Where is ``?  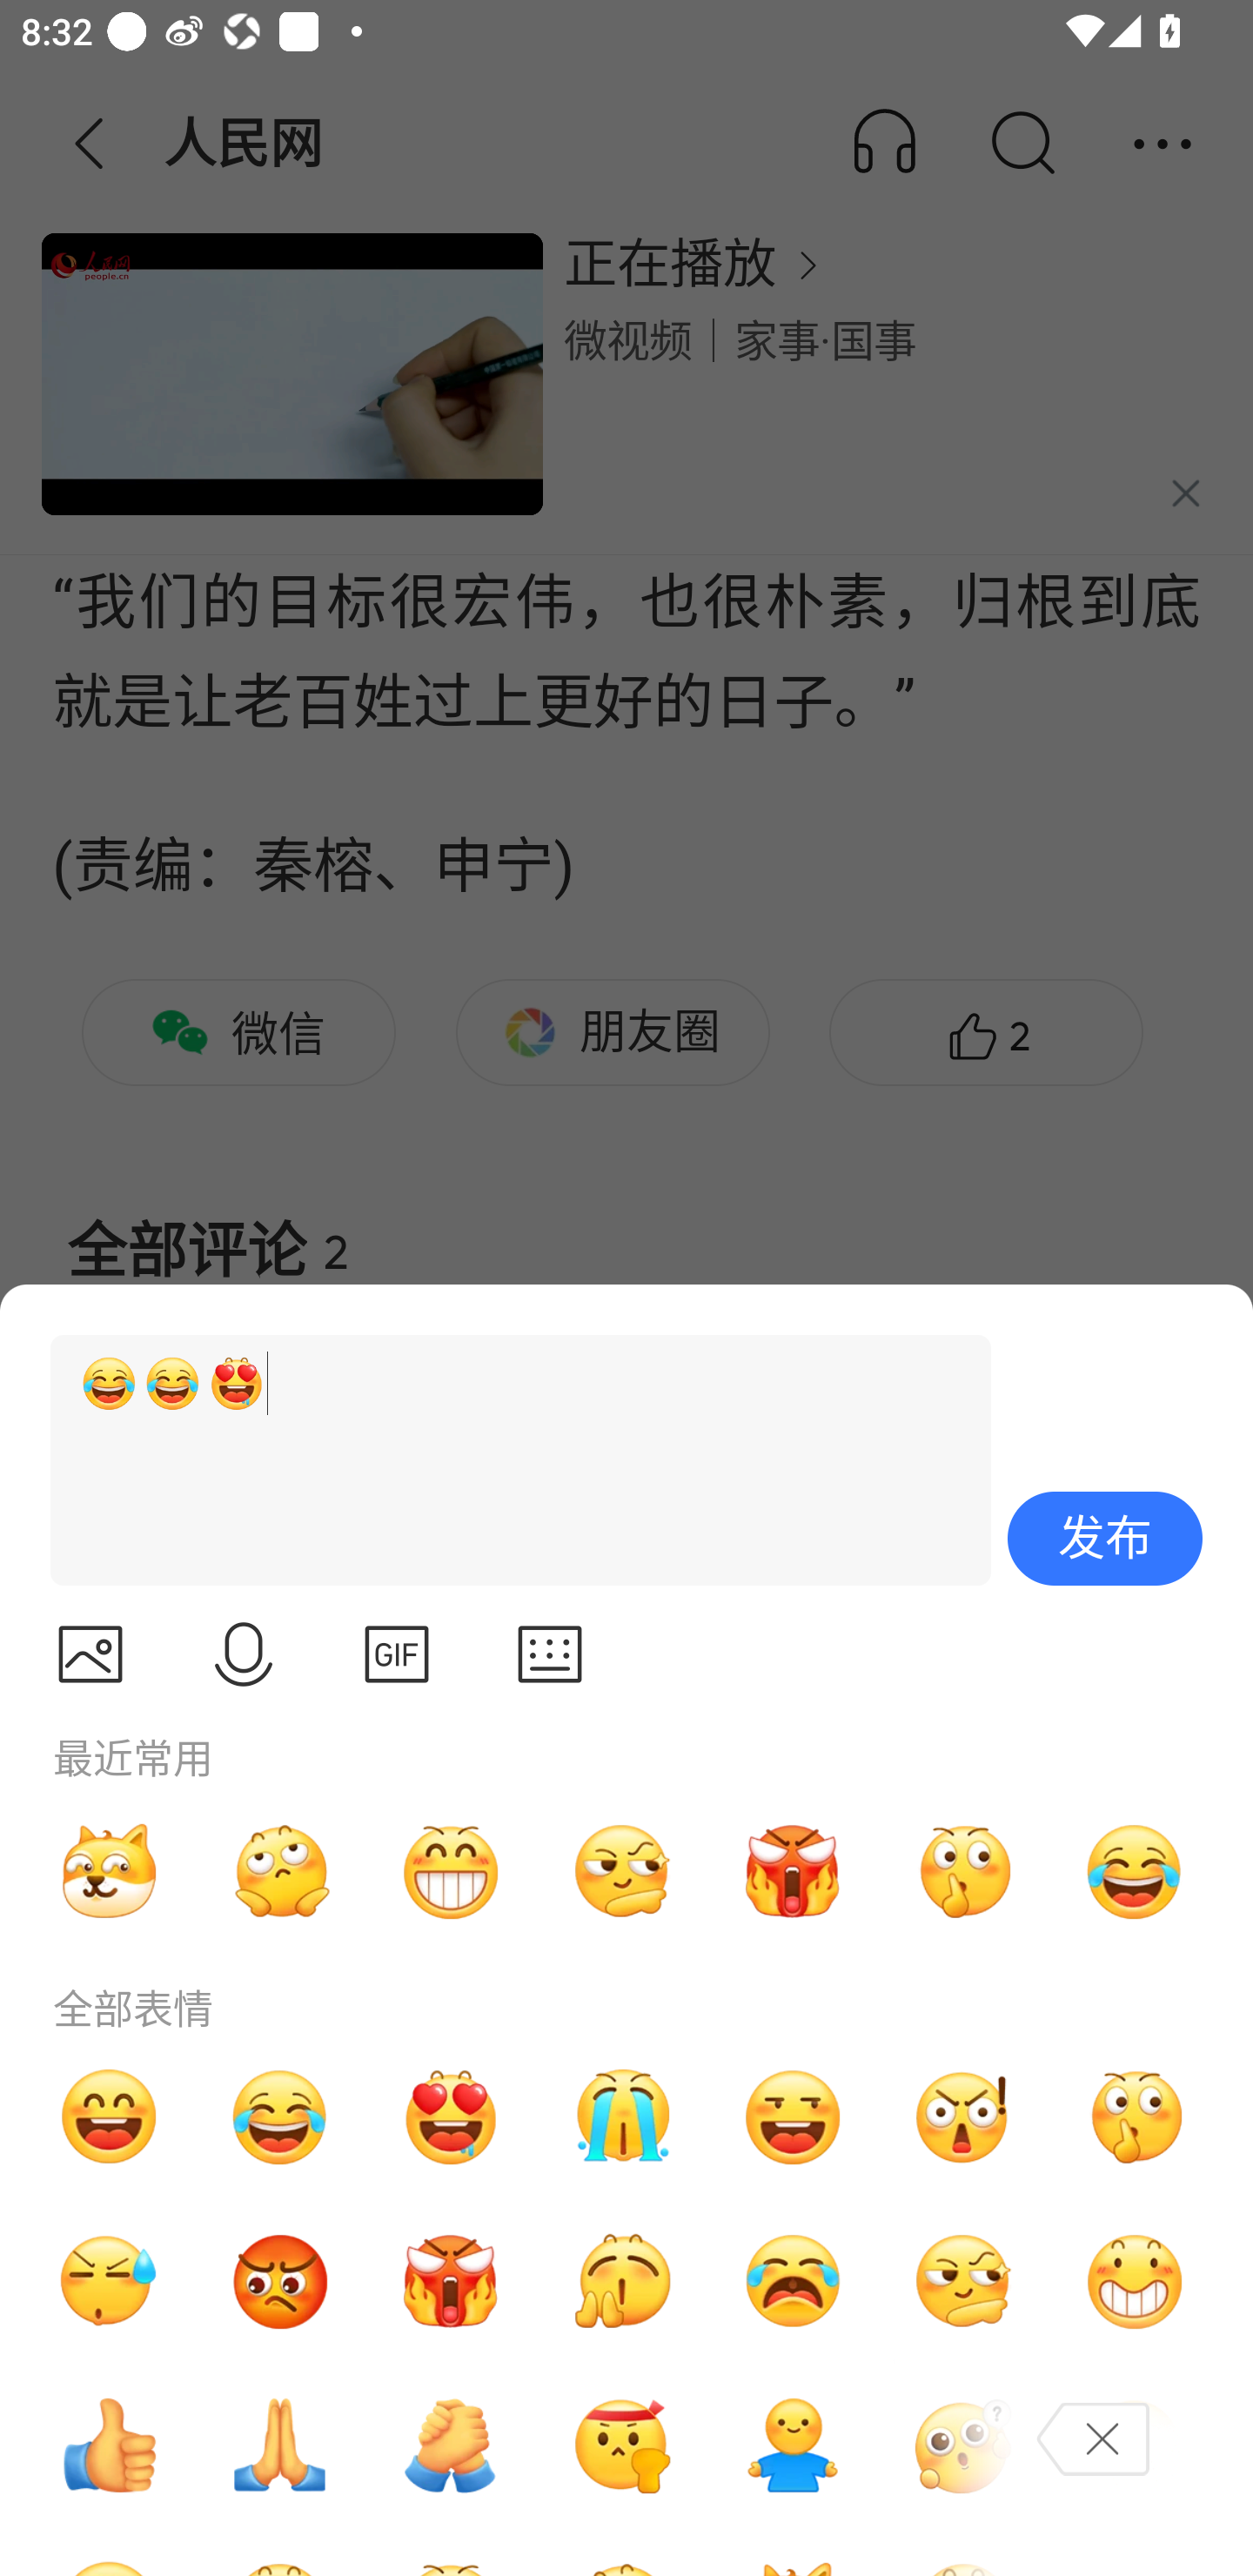  is located at coordinates (90, 1654).